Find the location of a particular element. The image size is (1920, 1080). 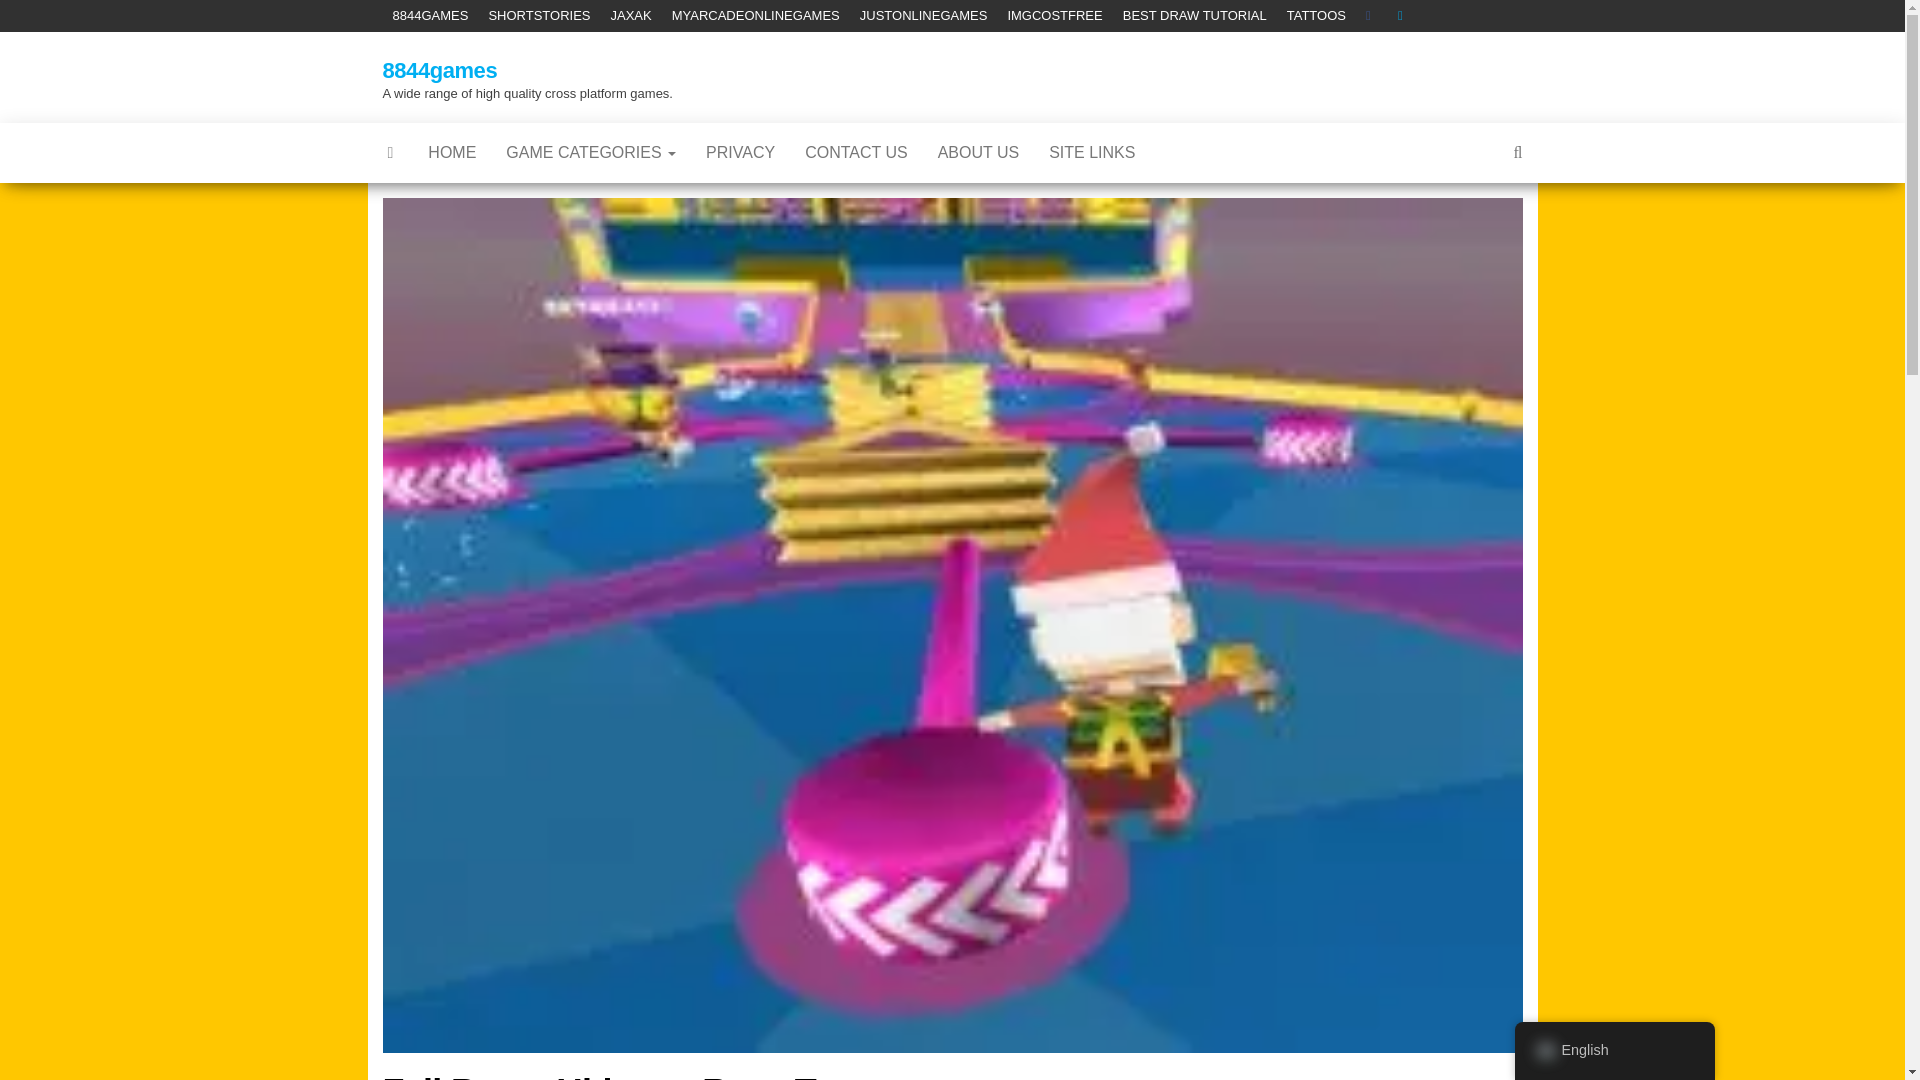

HOME is located at coordinates (452, 152).